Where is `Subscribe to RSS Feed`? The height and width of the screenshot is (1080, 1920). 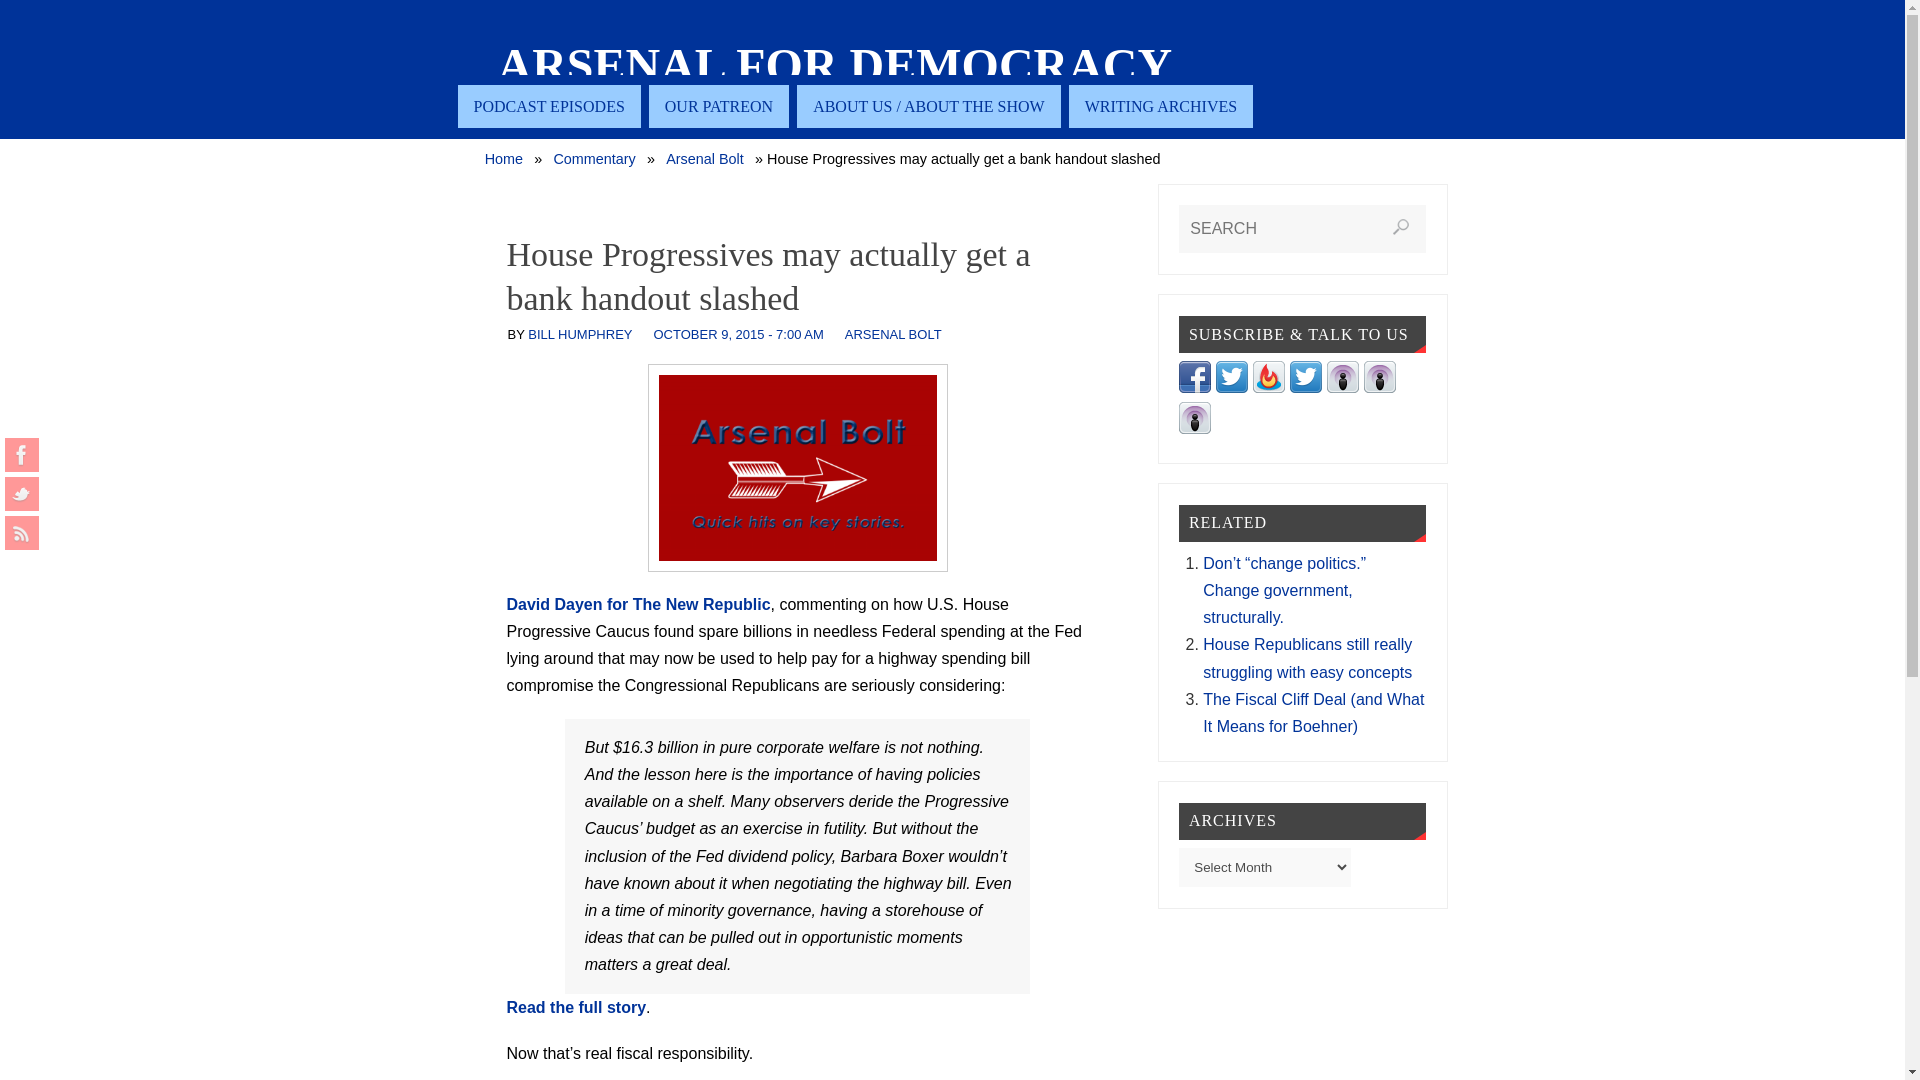
Subscribe to RSS Feed is located at coordinates (1268, 388).